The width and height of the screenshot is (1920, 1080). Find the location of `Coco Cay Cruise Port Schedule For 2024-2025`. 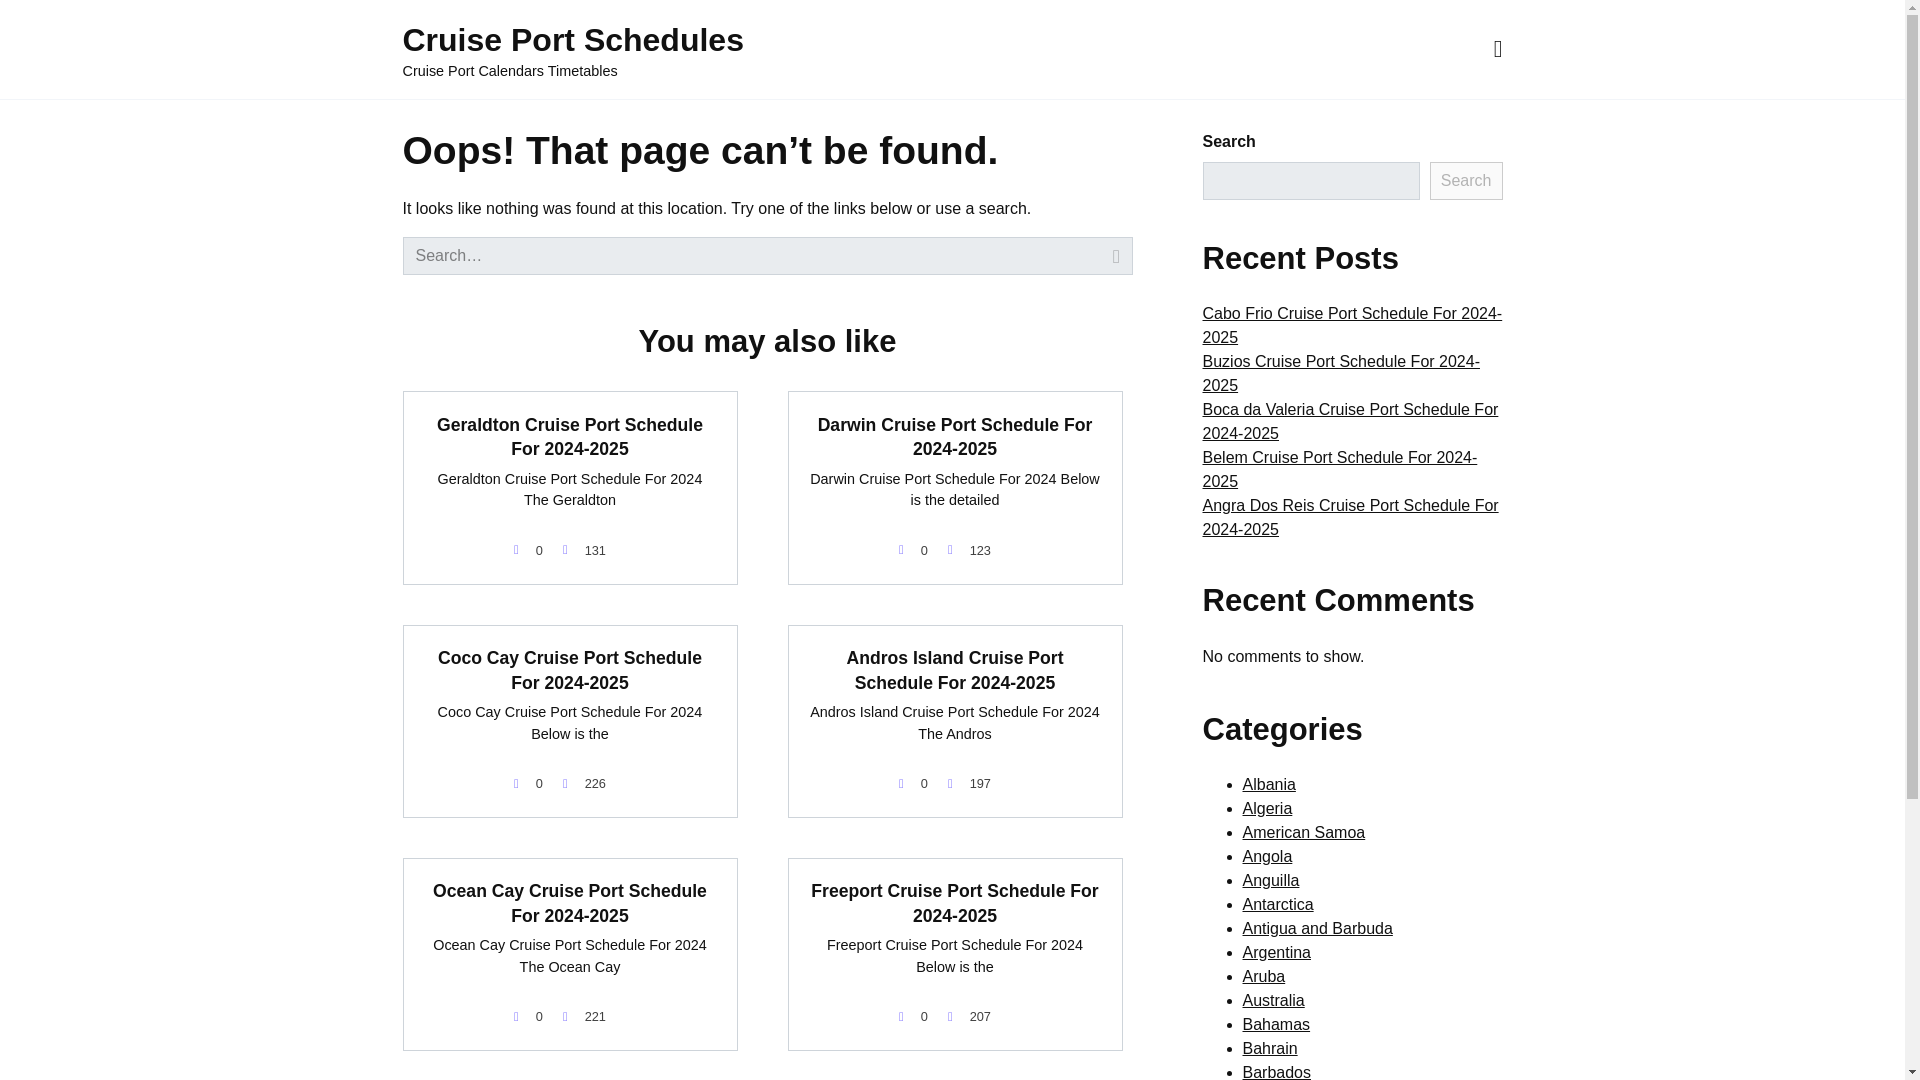

Coco Cay Cruise Port Schedule For 2024-2025 is located at coordinates (570, 670).